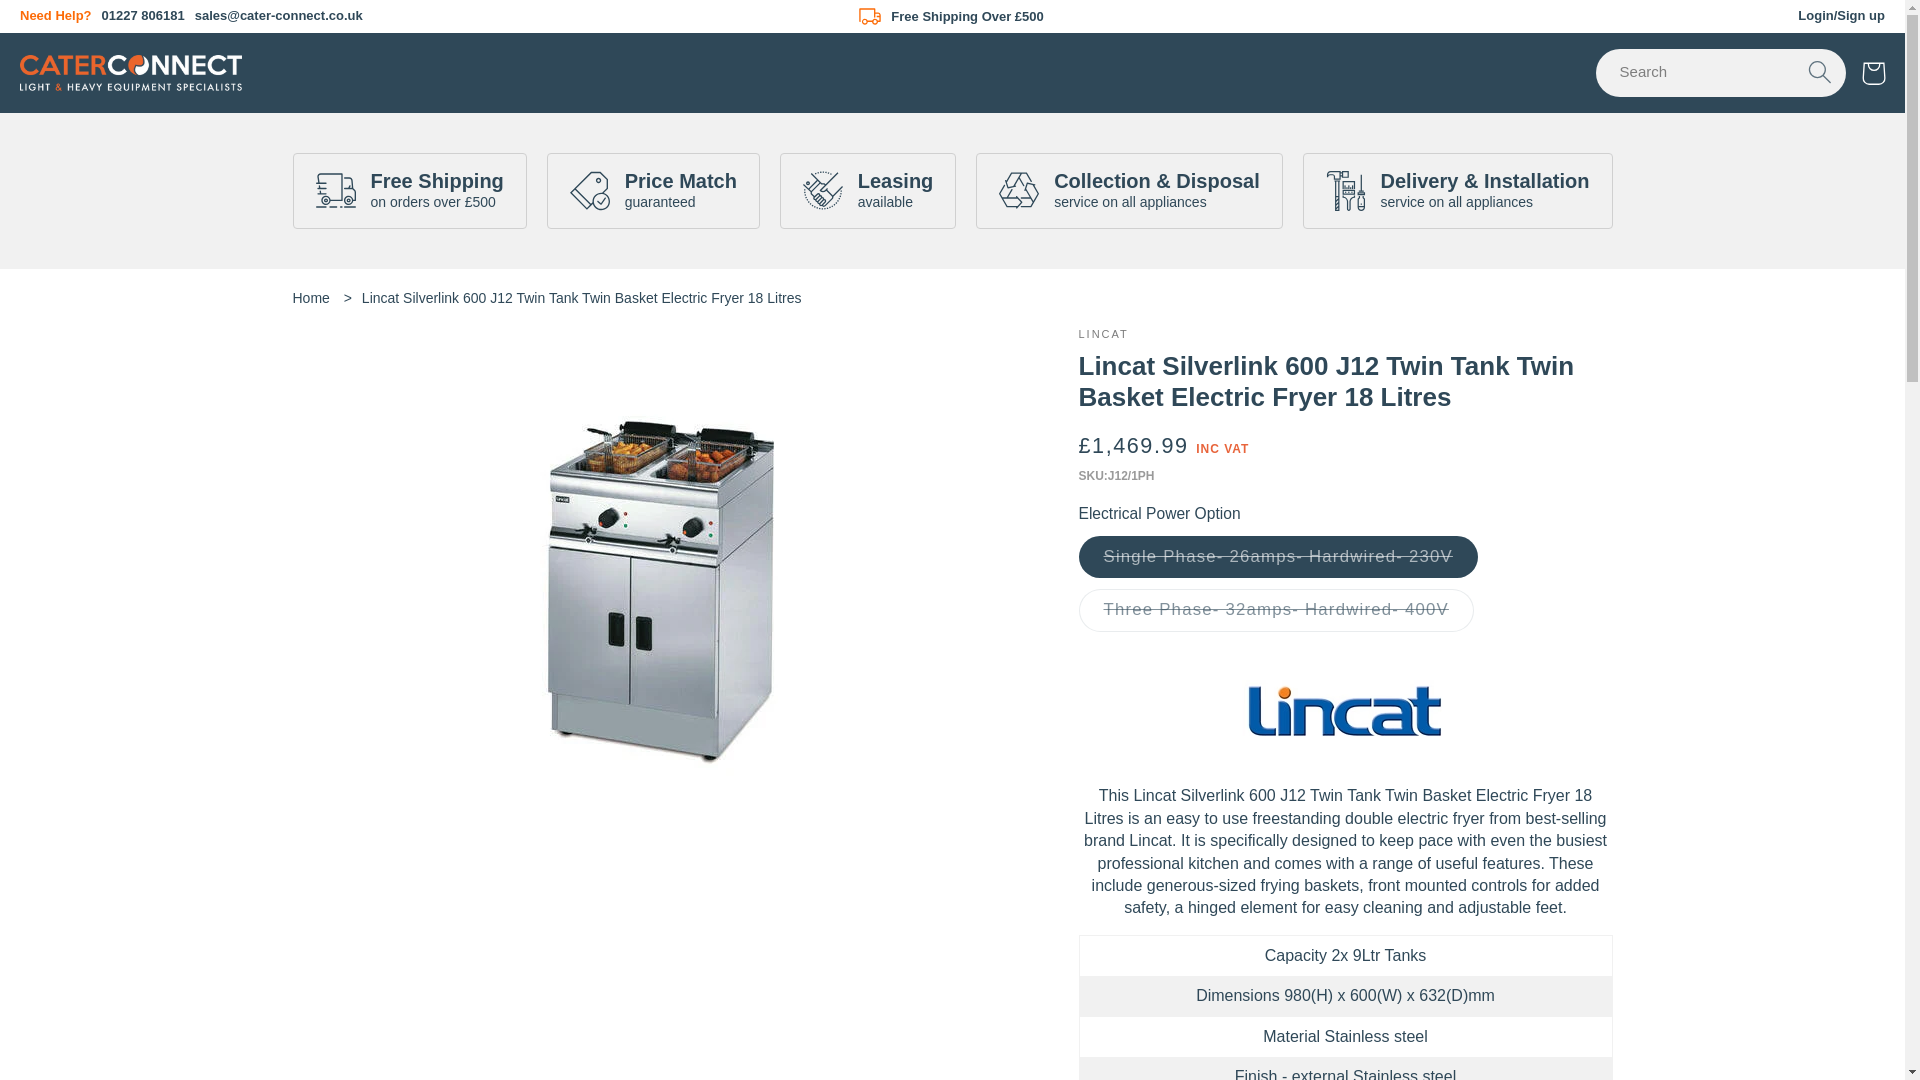 The height and width of the screenshot is (1080, 1920). Describe the element at coordinates (1874, 74) in the screenshot. I see `Cart` at that location.